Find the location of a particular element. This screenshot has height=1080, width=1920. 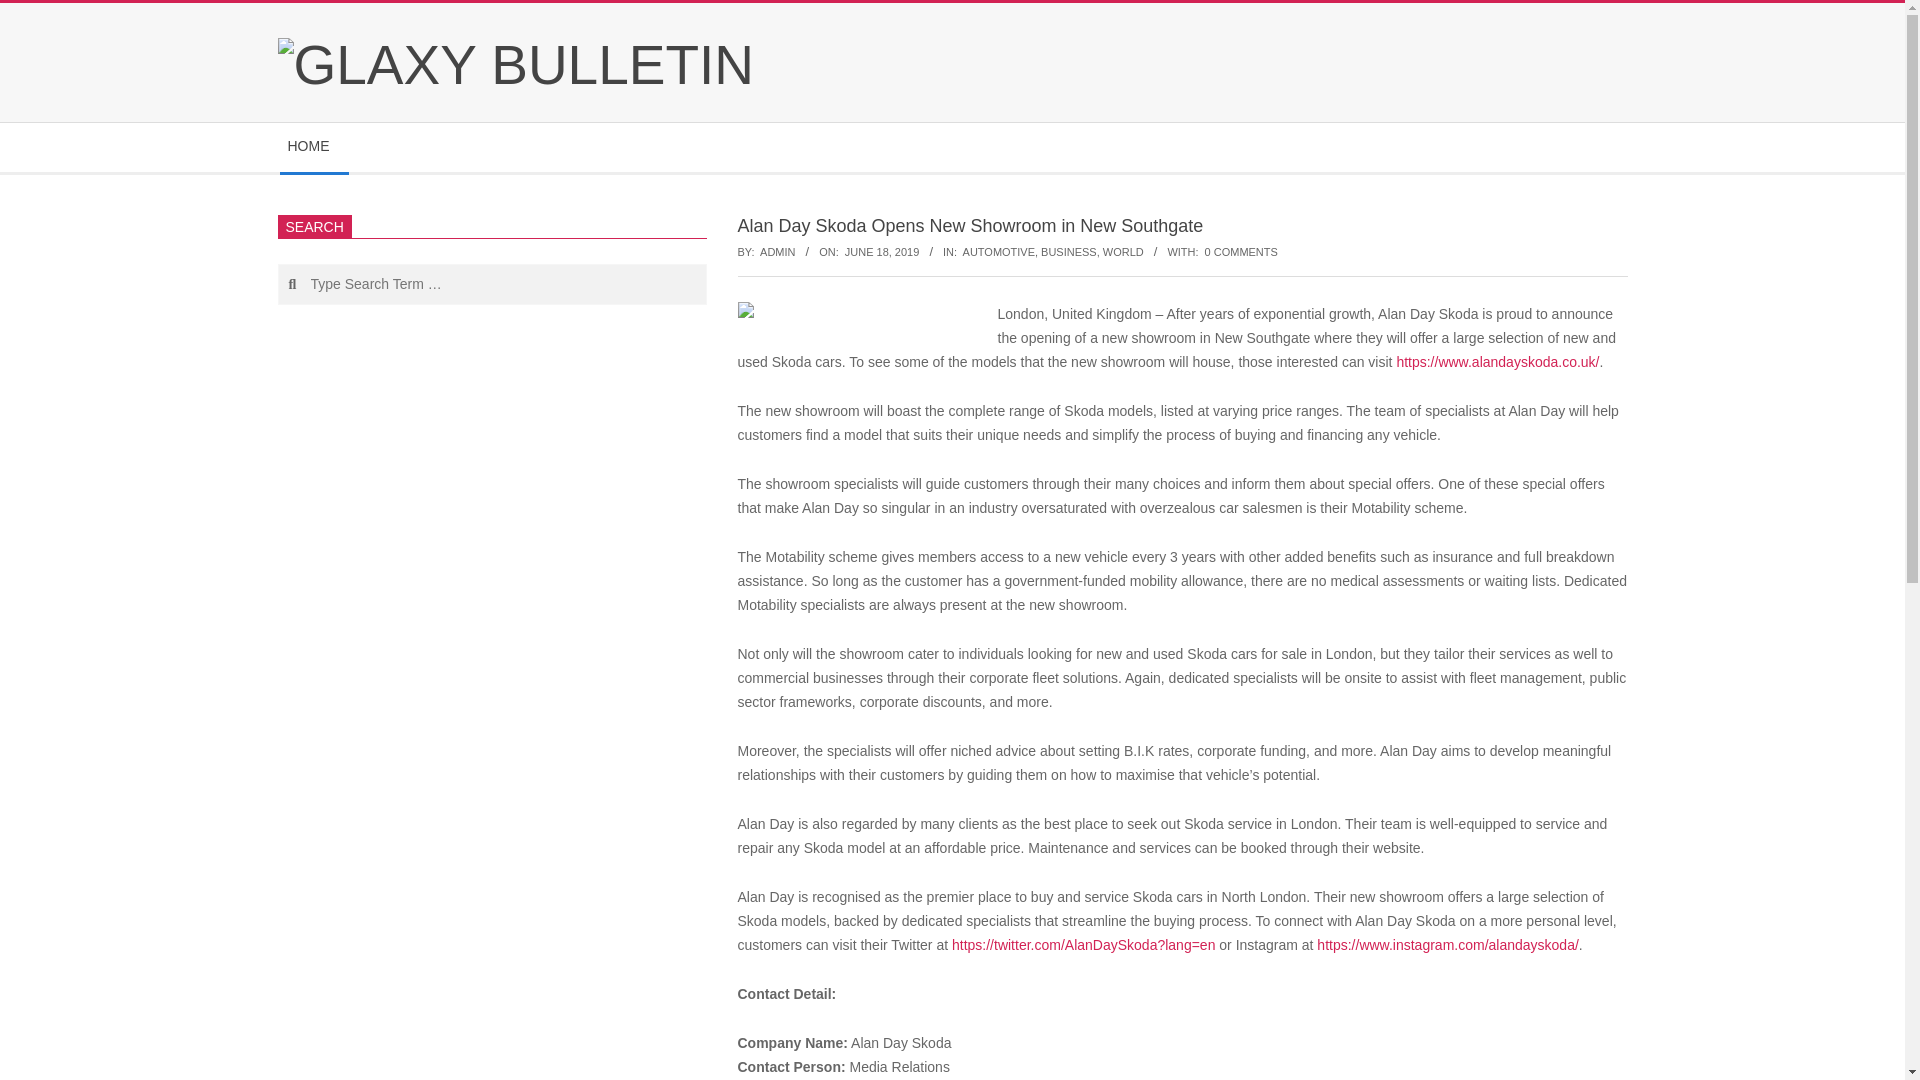

Posts by admin is located at coordinates (777, 252).